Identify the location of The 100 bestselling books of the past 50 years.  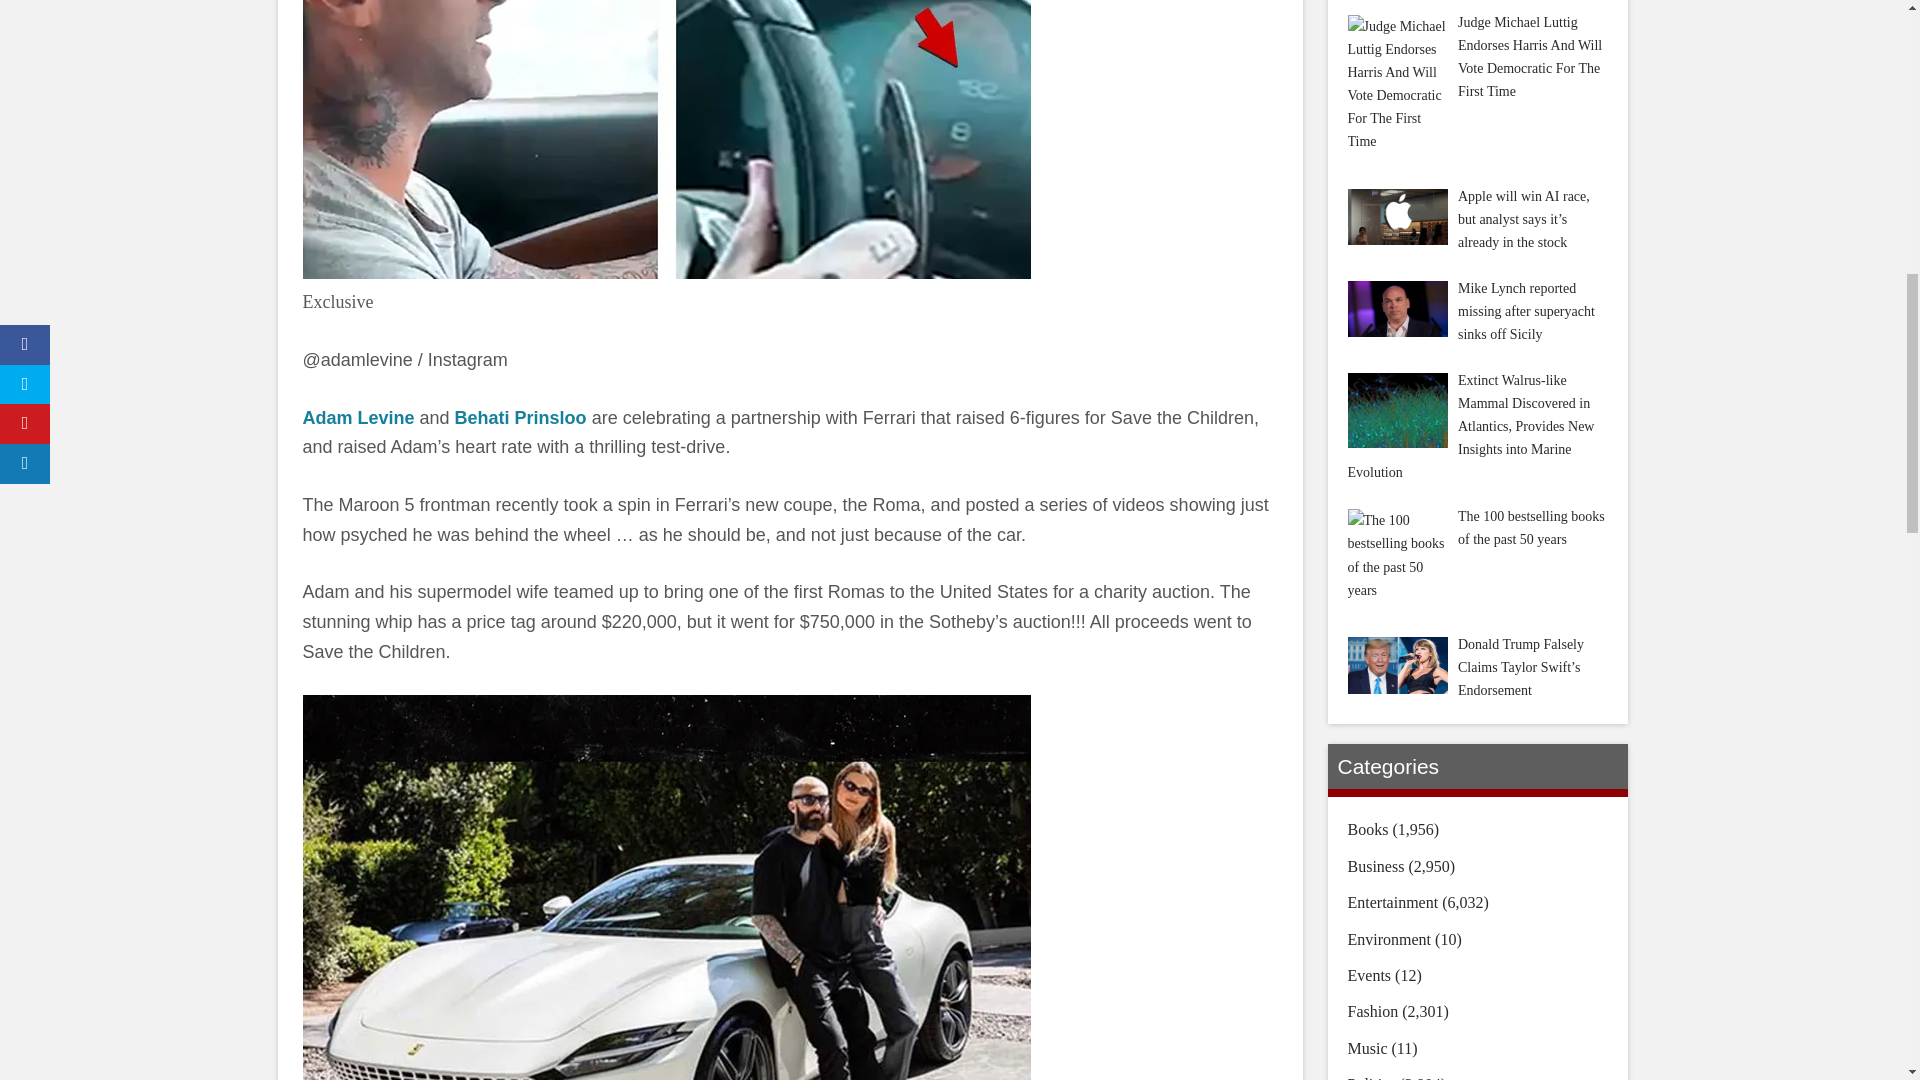
(1397, 554).